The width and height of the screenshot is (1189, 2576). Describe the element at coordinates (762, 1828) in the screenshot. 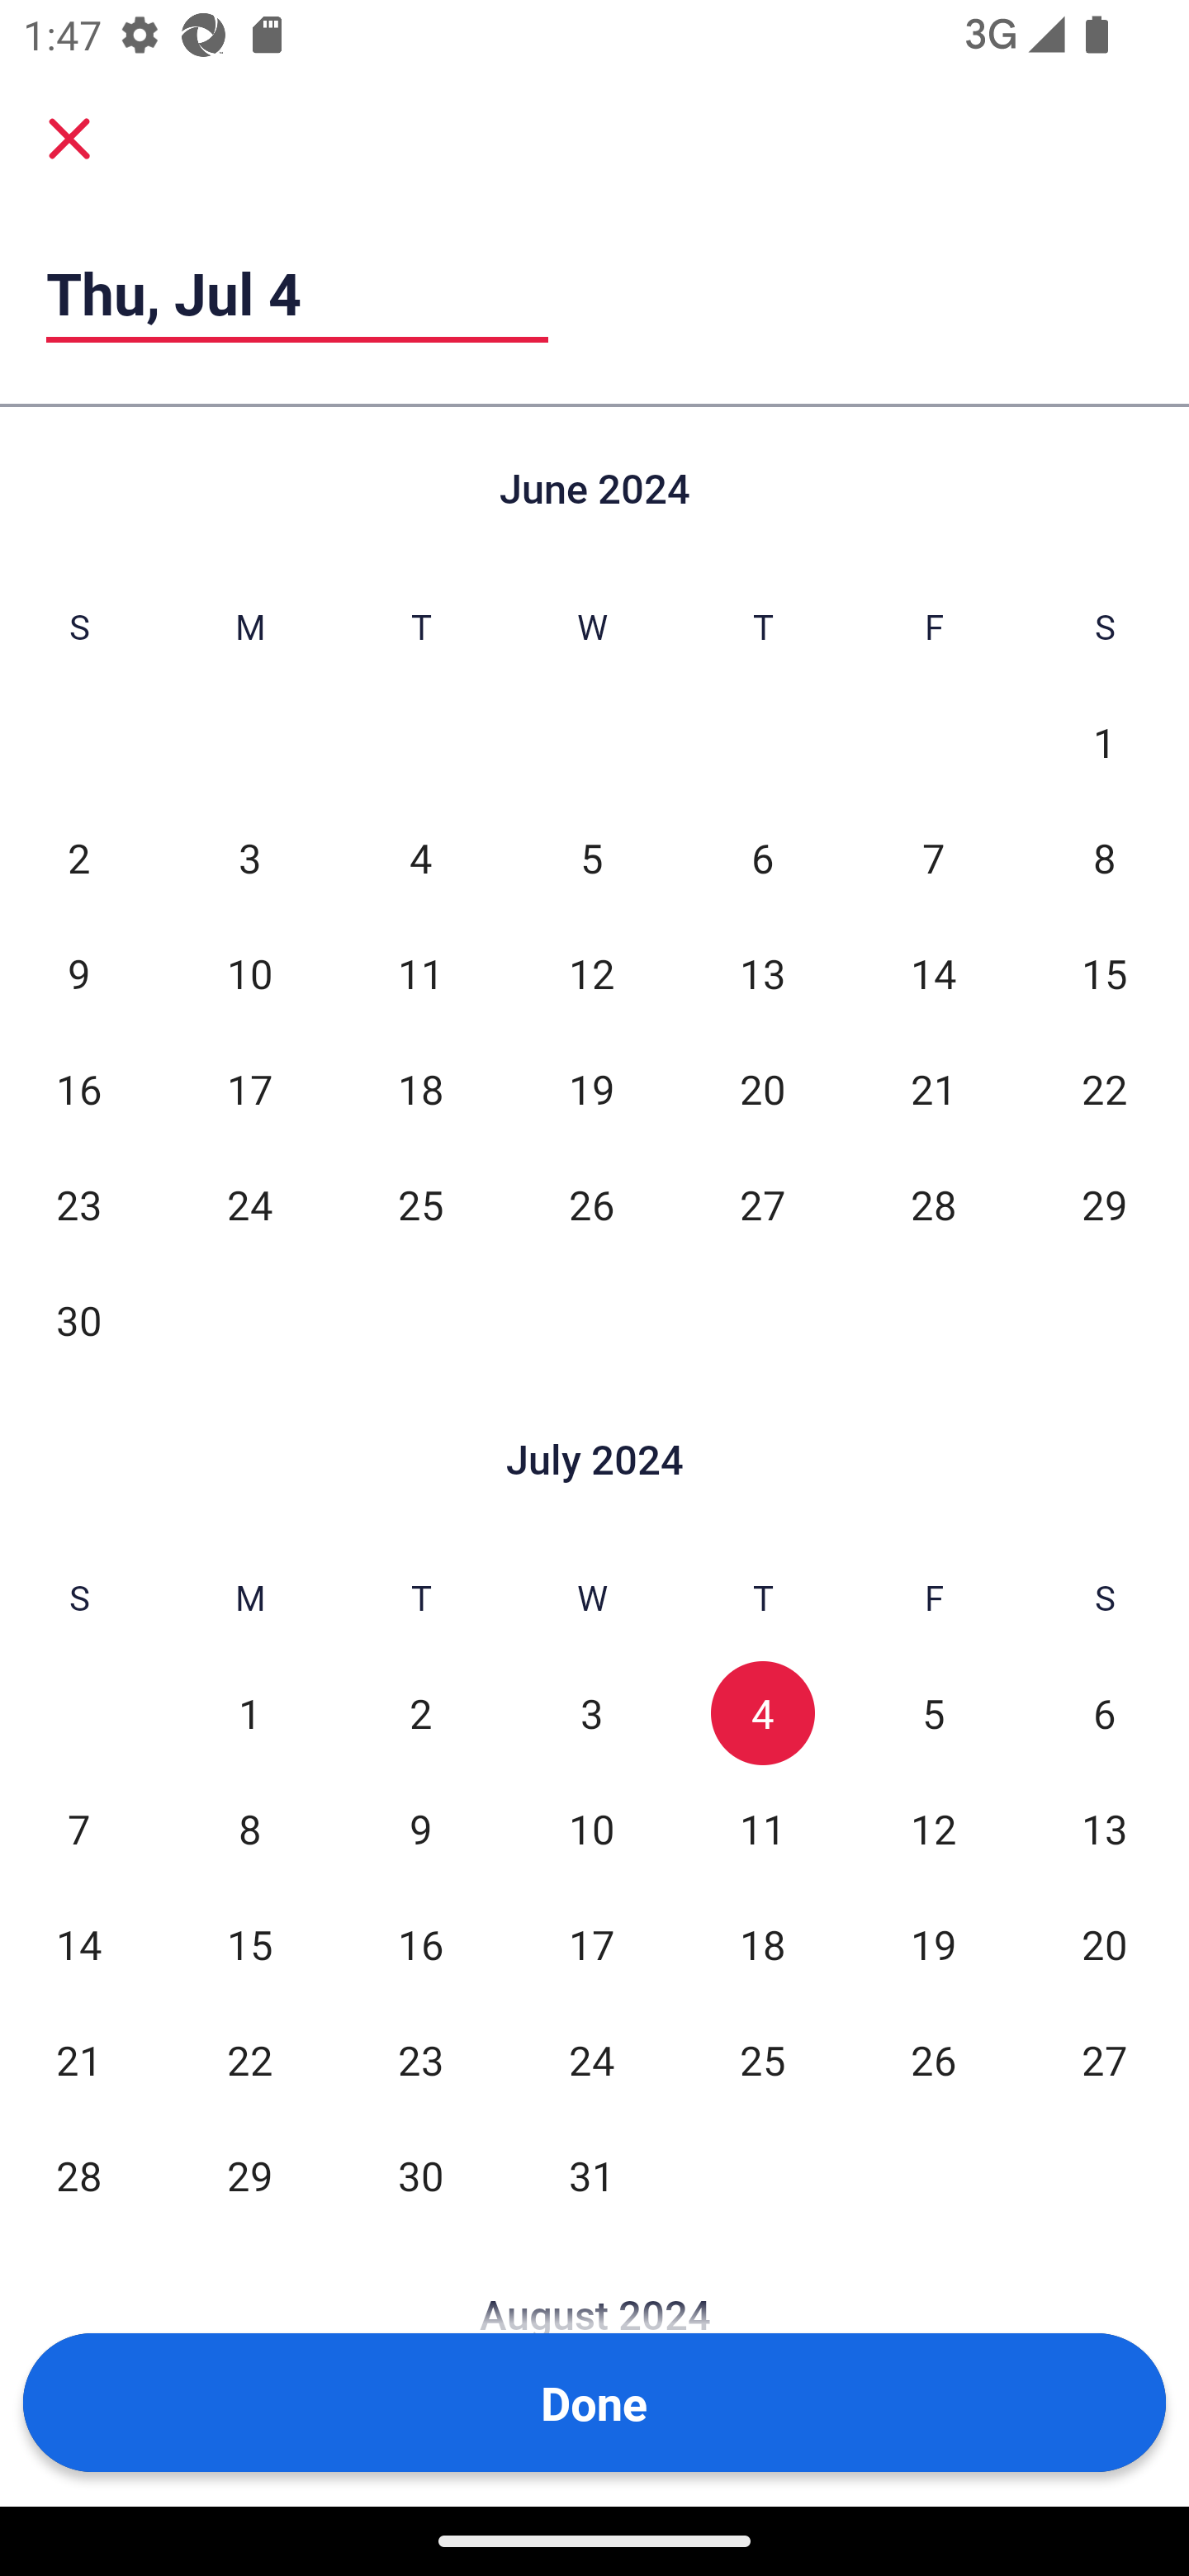

I see `11 Thu, Jul 11, Not Selected` at that location.